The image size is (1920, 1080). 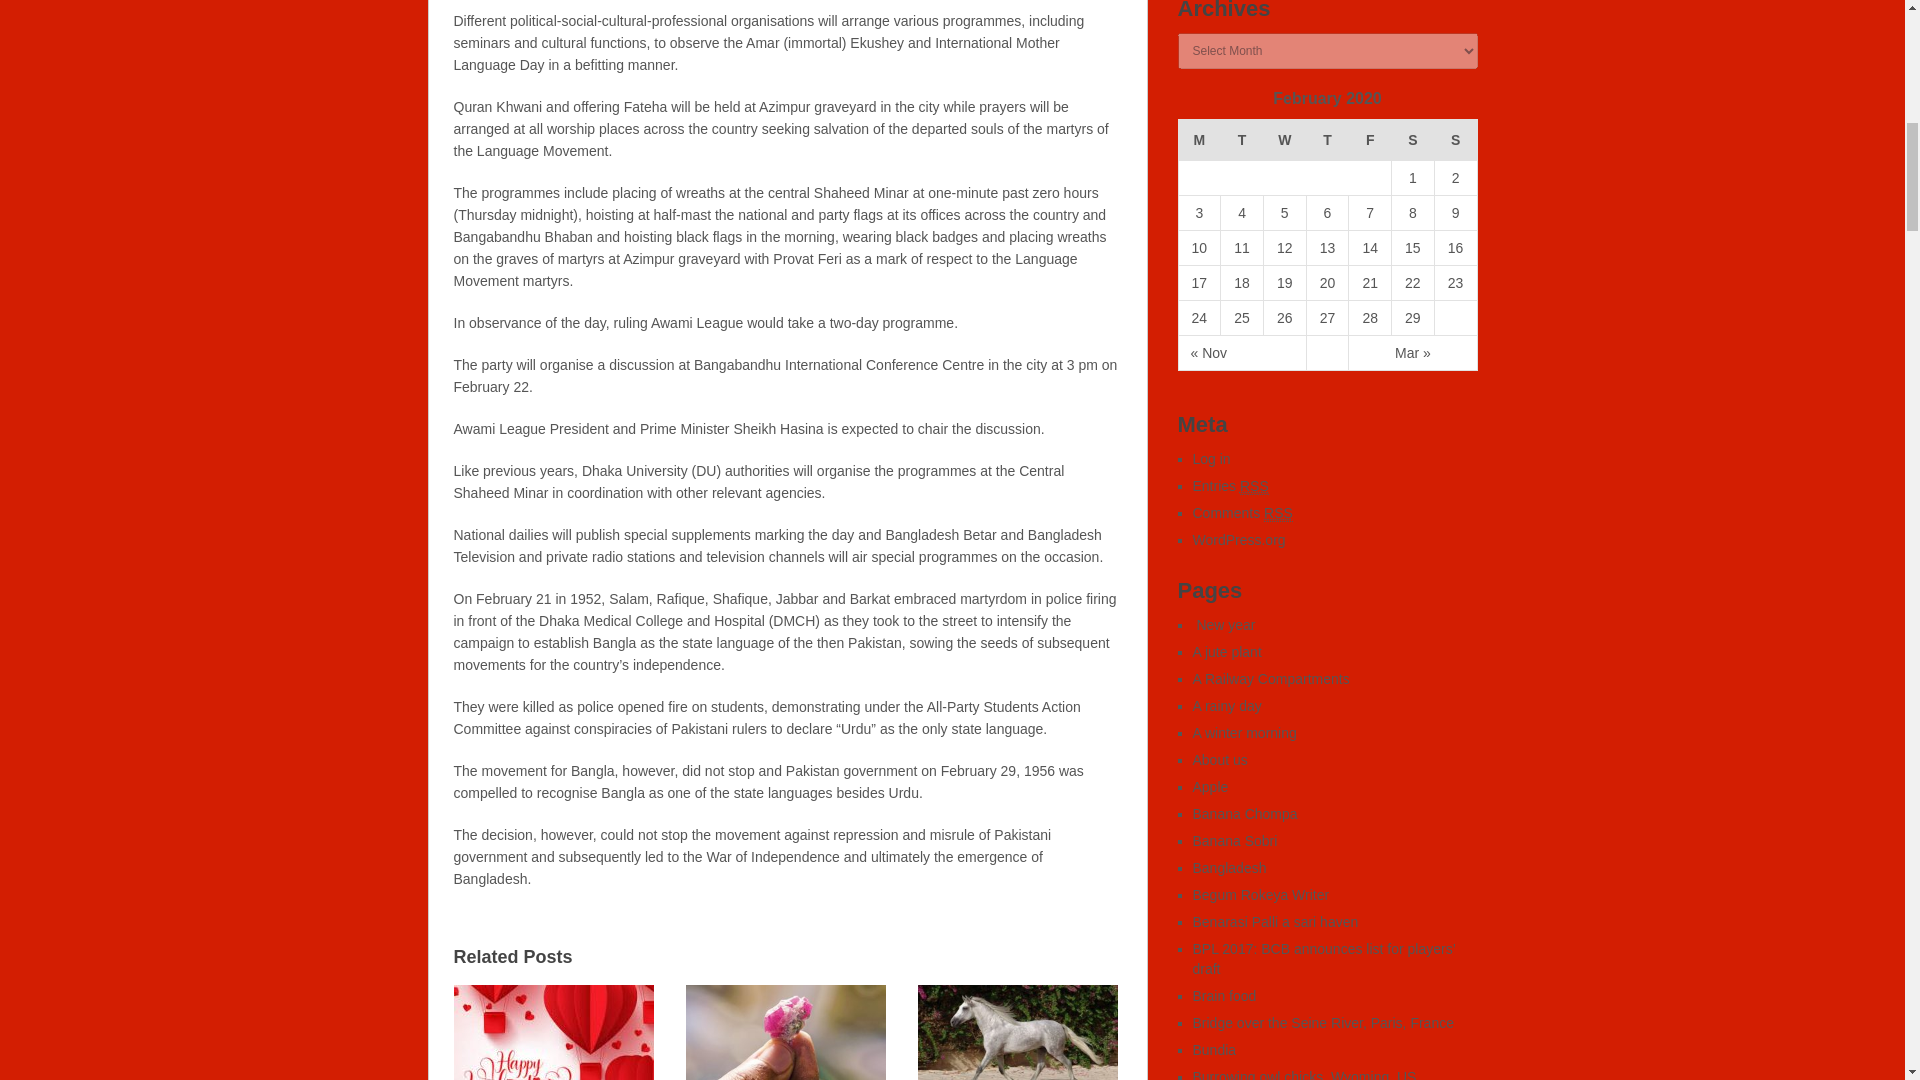 What do you see at coordinates (1327, 140) in the screenshot?
I see `Thursday` at bounding box center [1327, 140].